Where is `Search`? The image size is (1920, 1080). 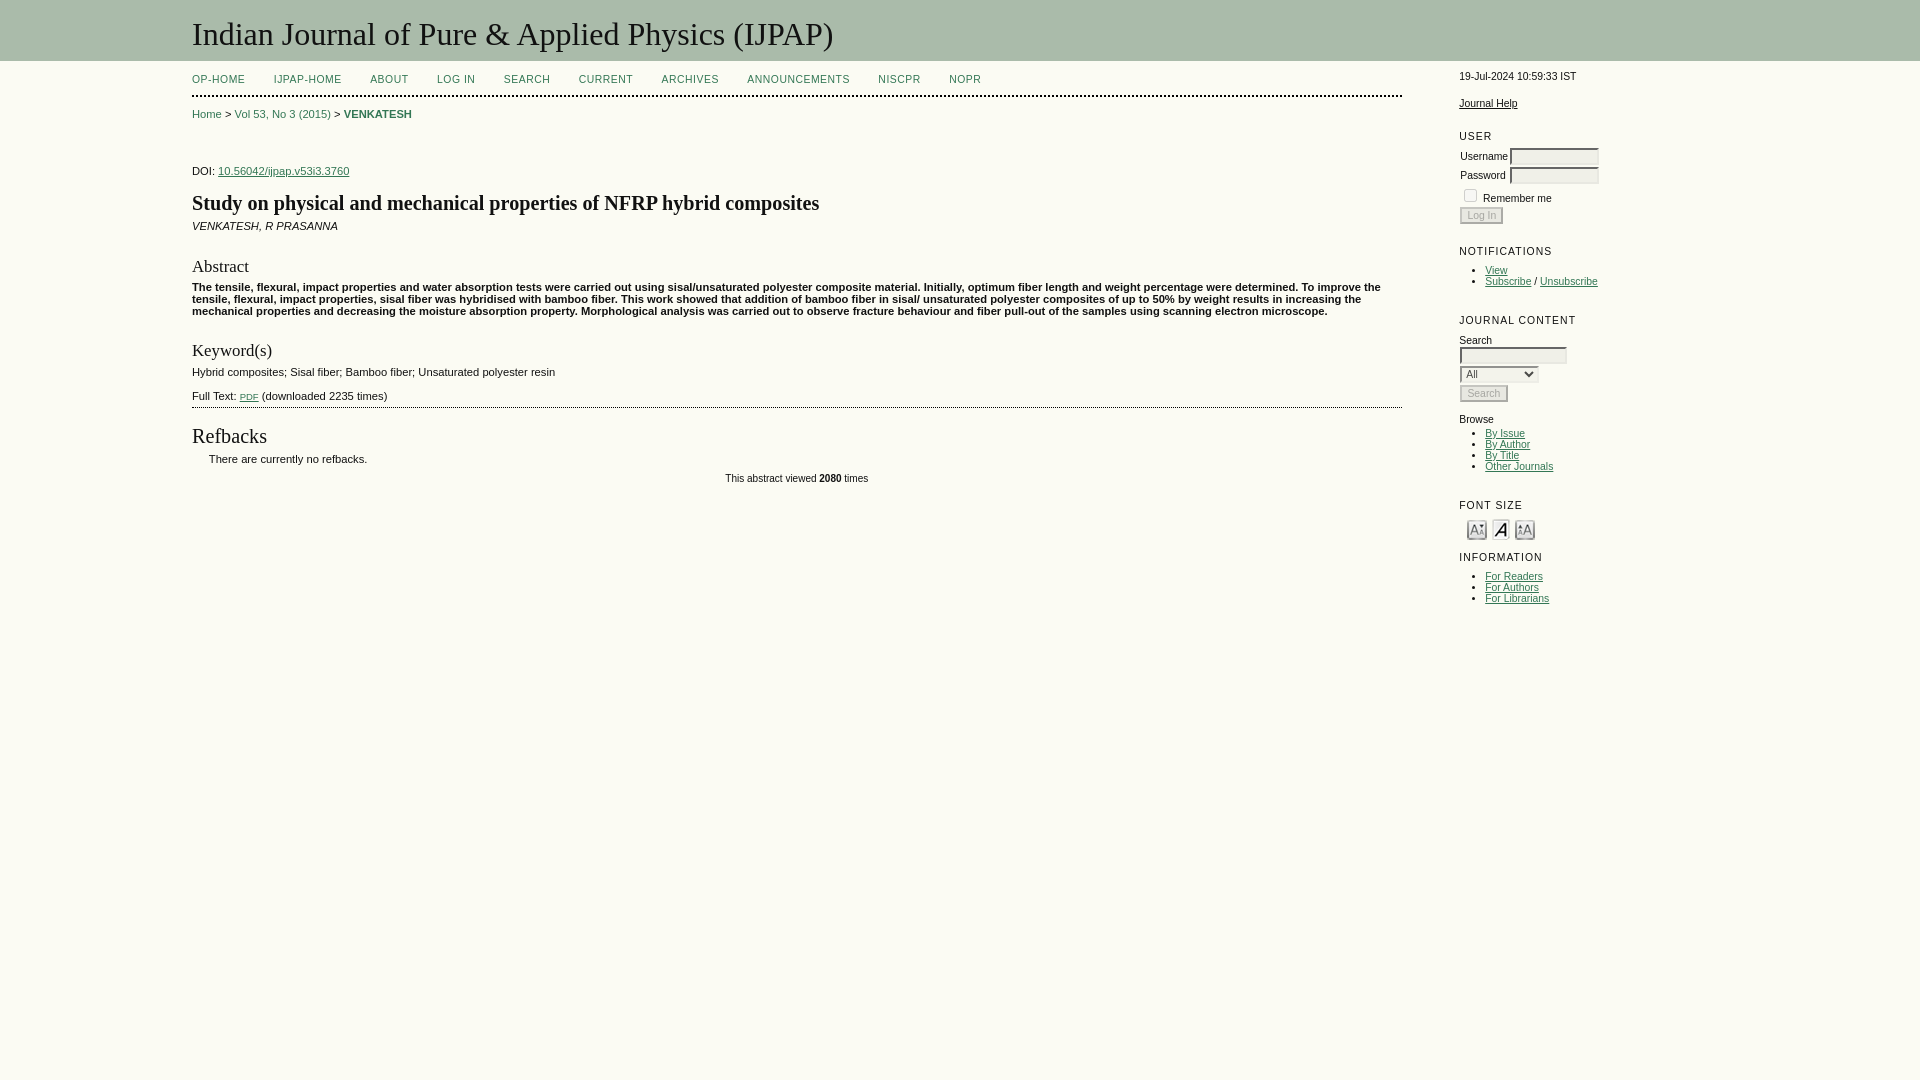
Search is located at coordinates (1483, 392).